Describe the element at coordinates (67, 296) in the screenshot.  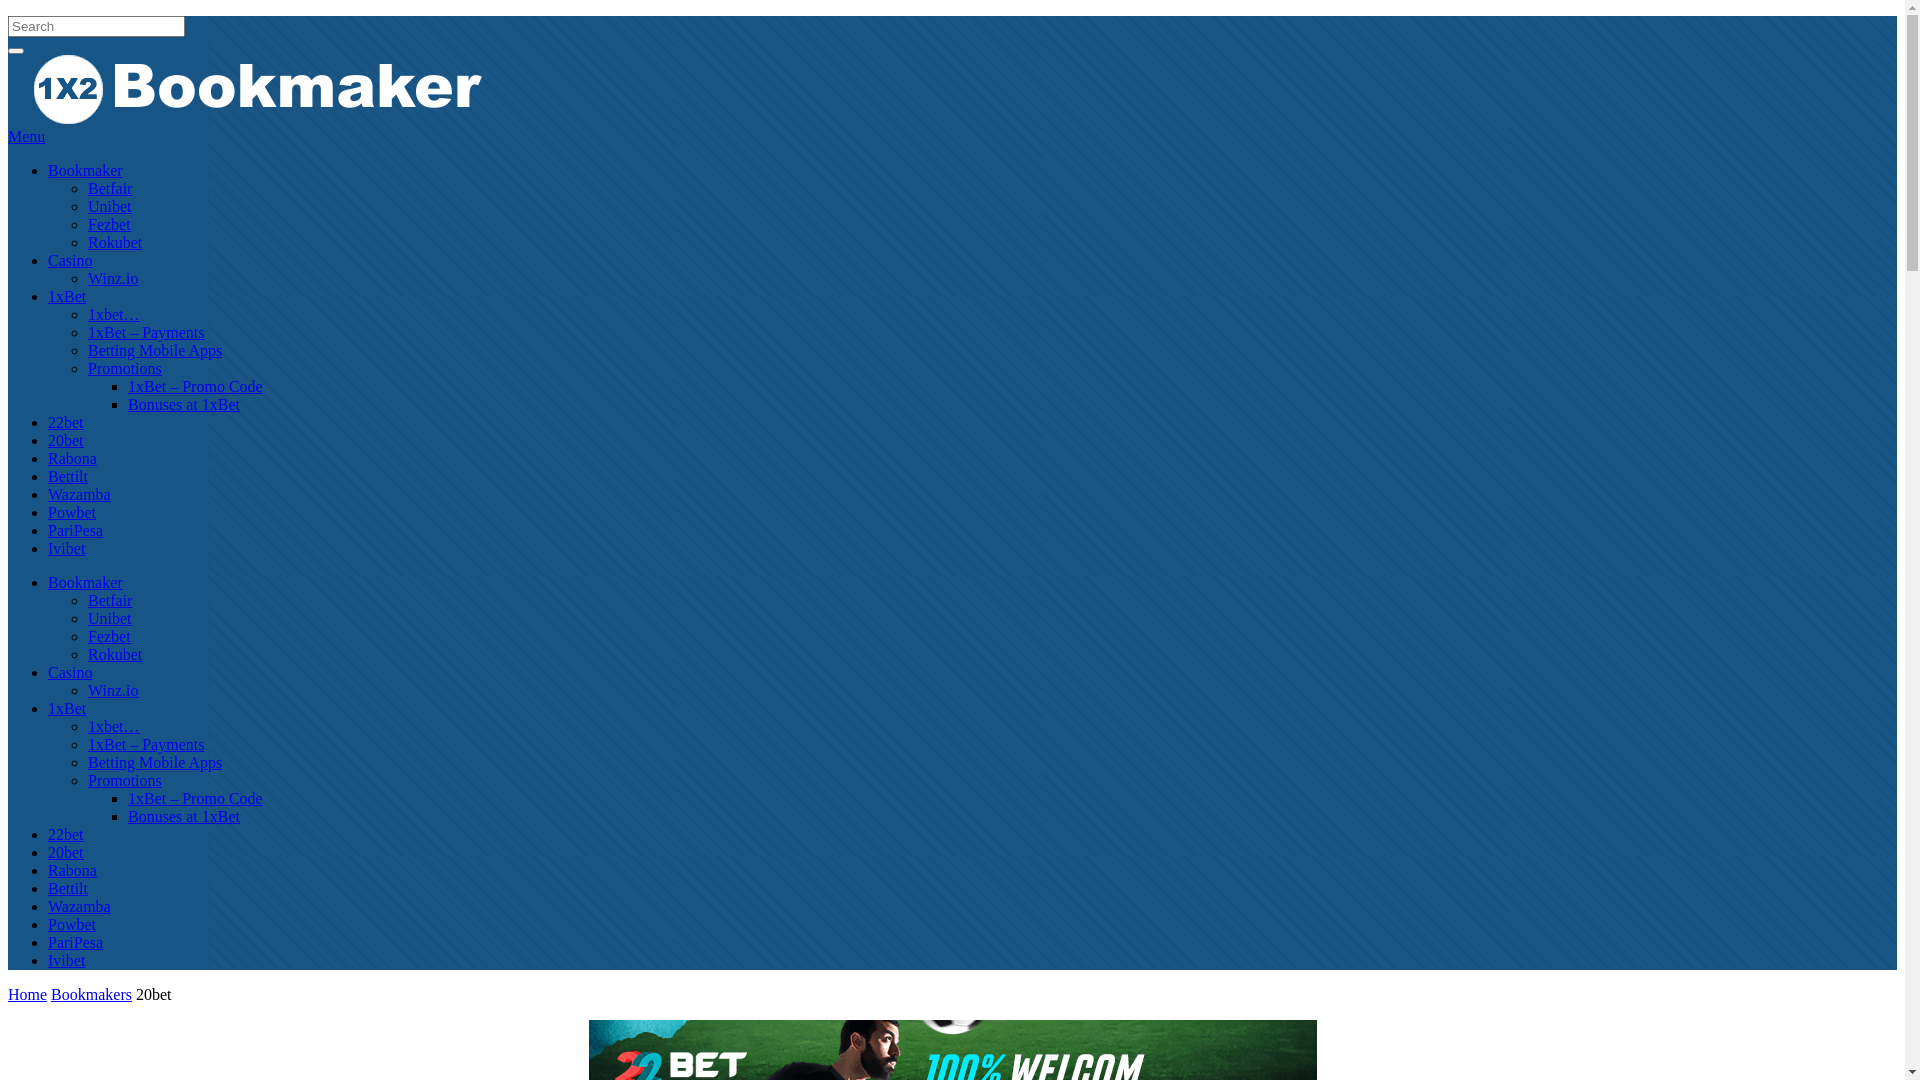
I see `1xBet` at that location.